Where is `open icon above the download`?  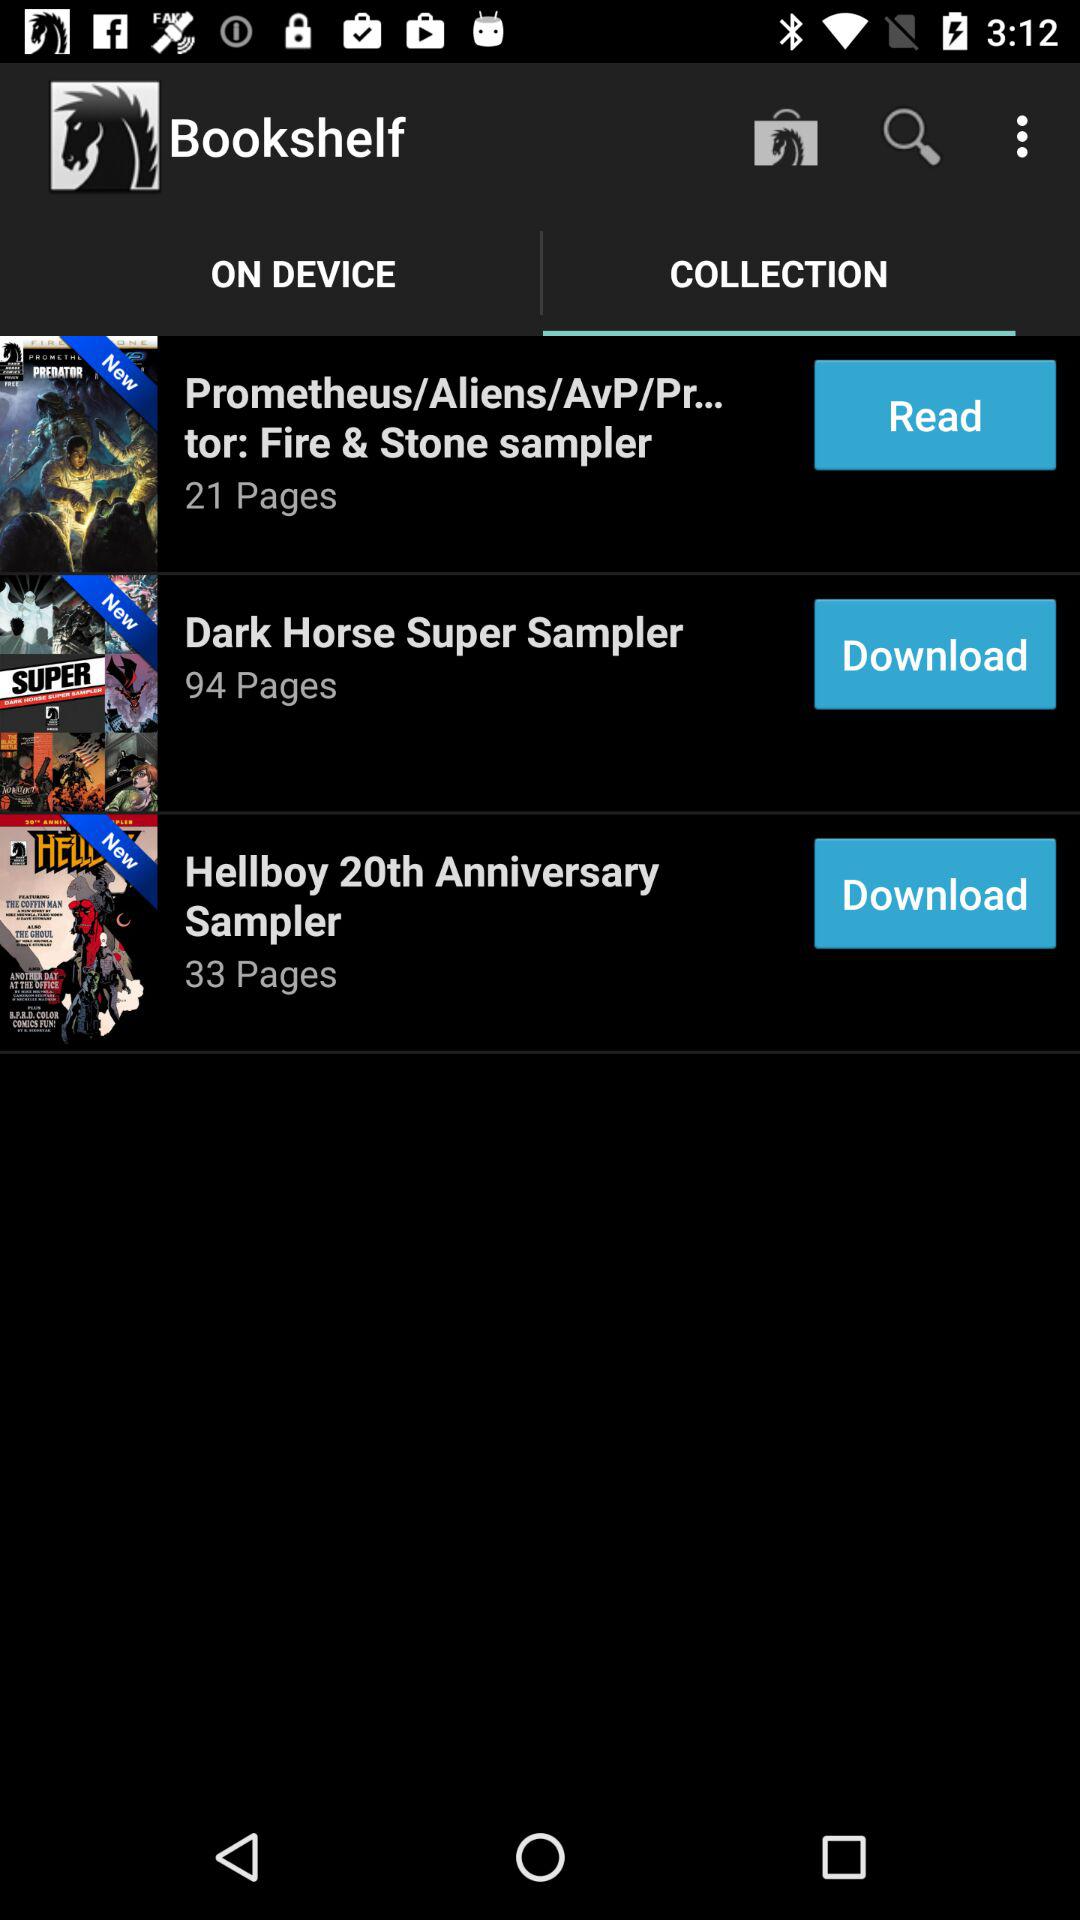 open icon above the download is located at coordinates (934, 414).